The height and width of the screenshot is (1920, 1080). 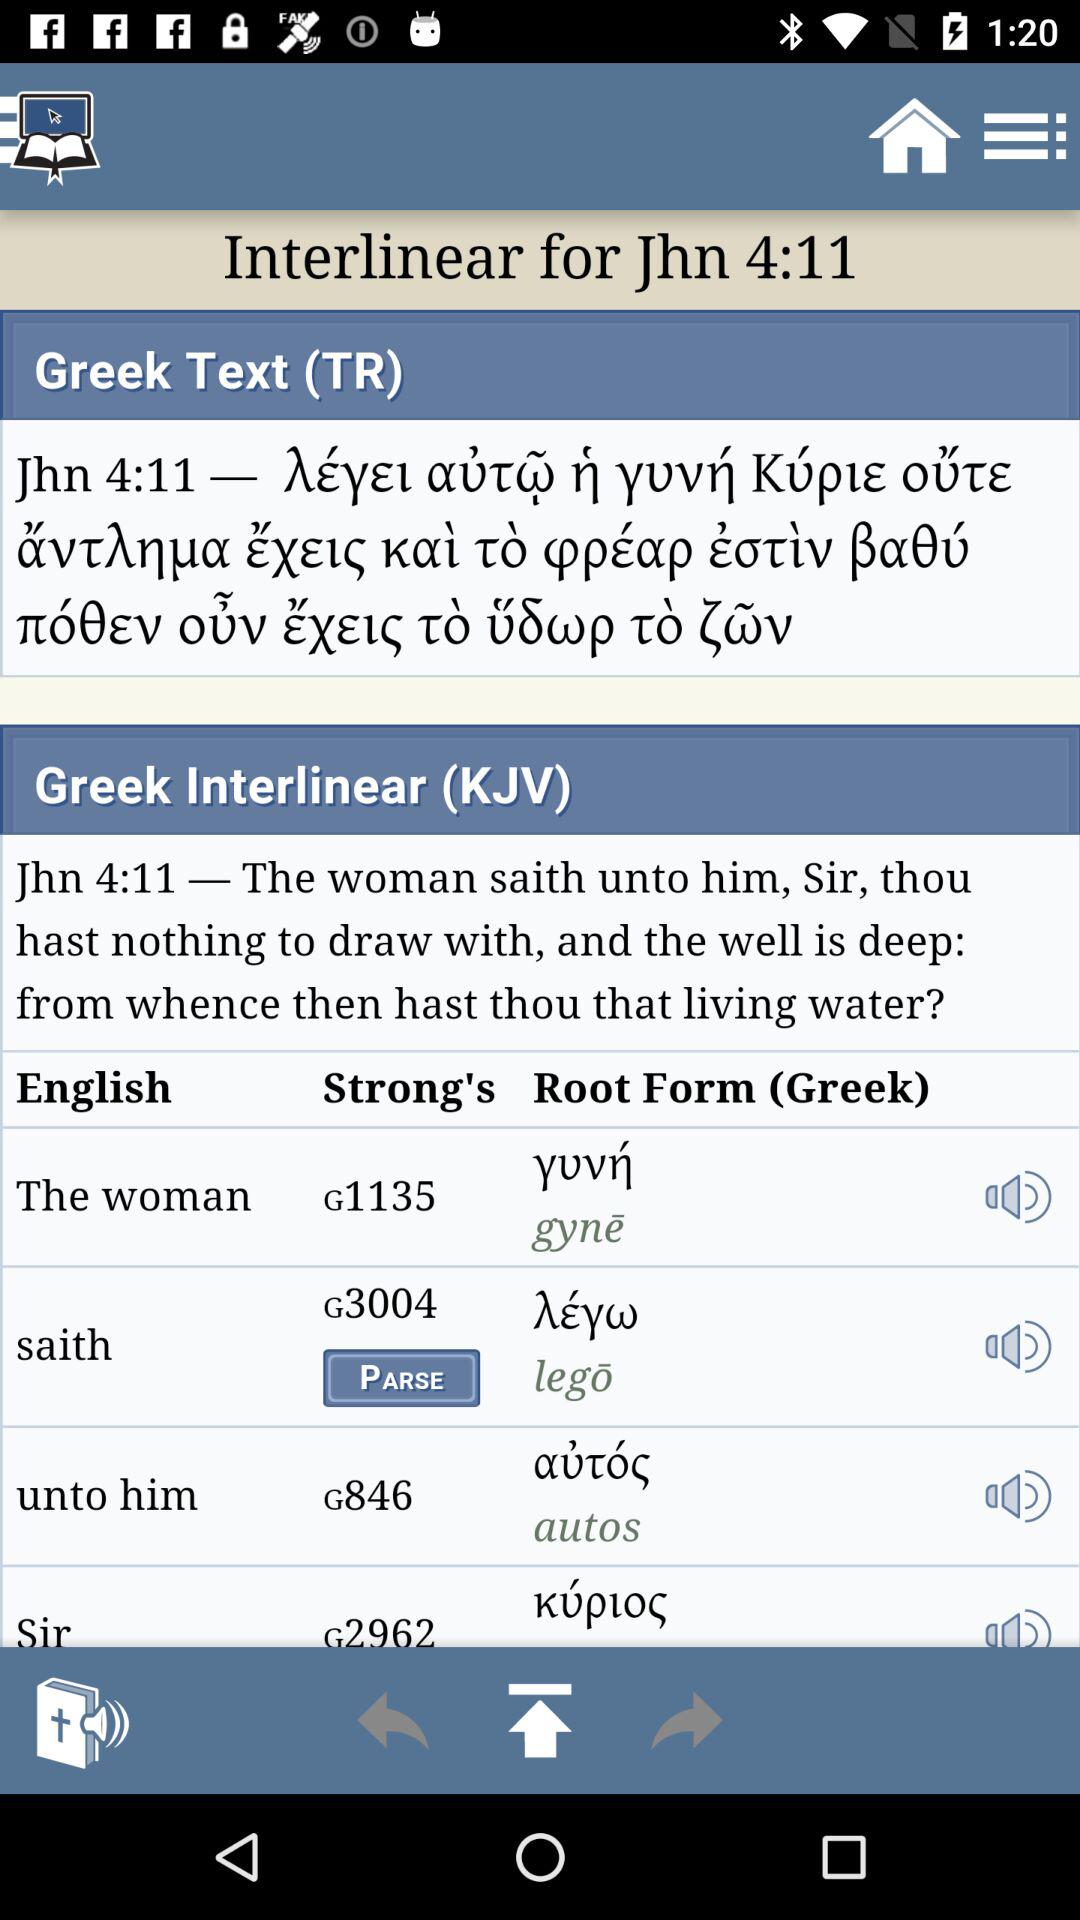 I want to click on next page, so click(x=686, y=1720).